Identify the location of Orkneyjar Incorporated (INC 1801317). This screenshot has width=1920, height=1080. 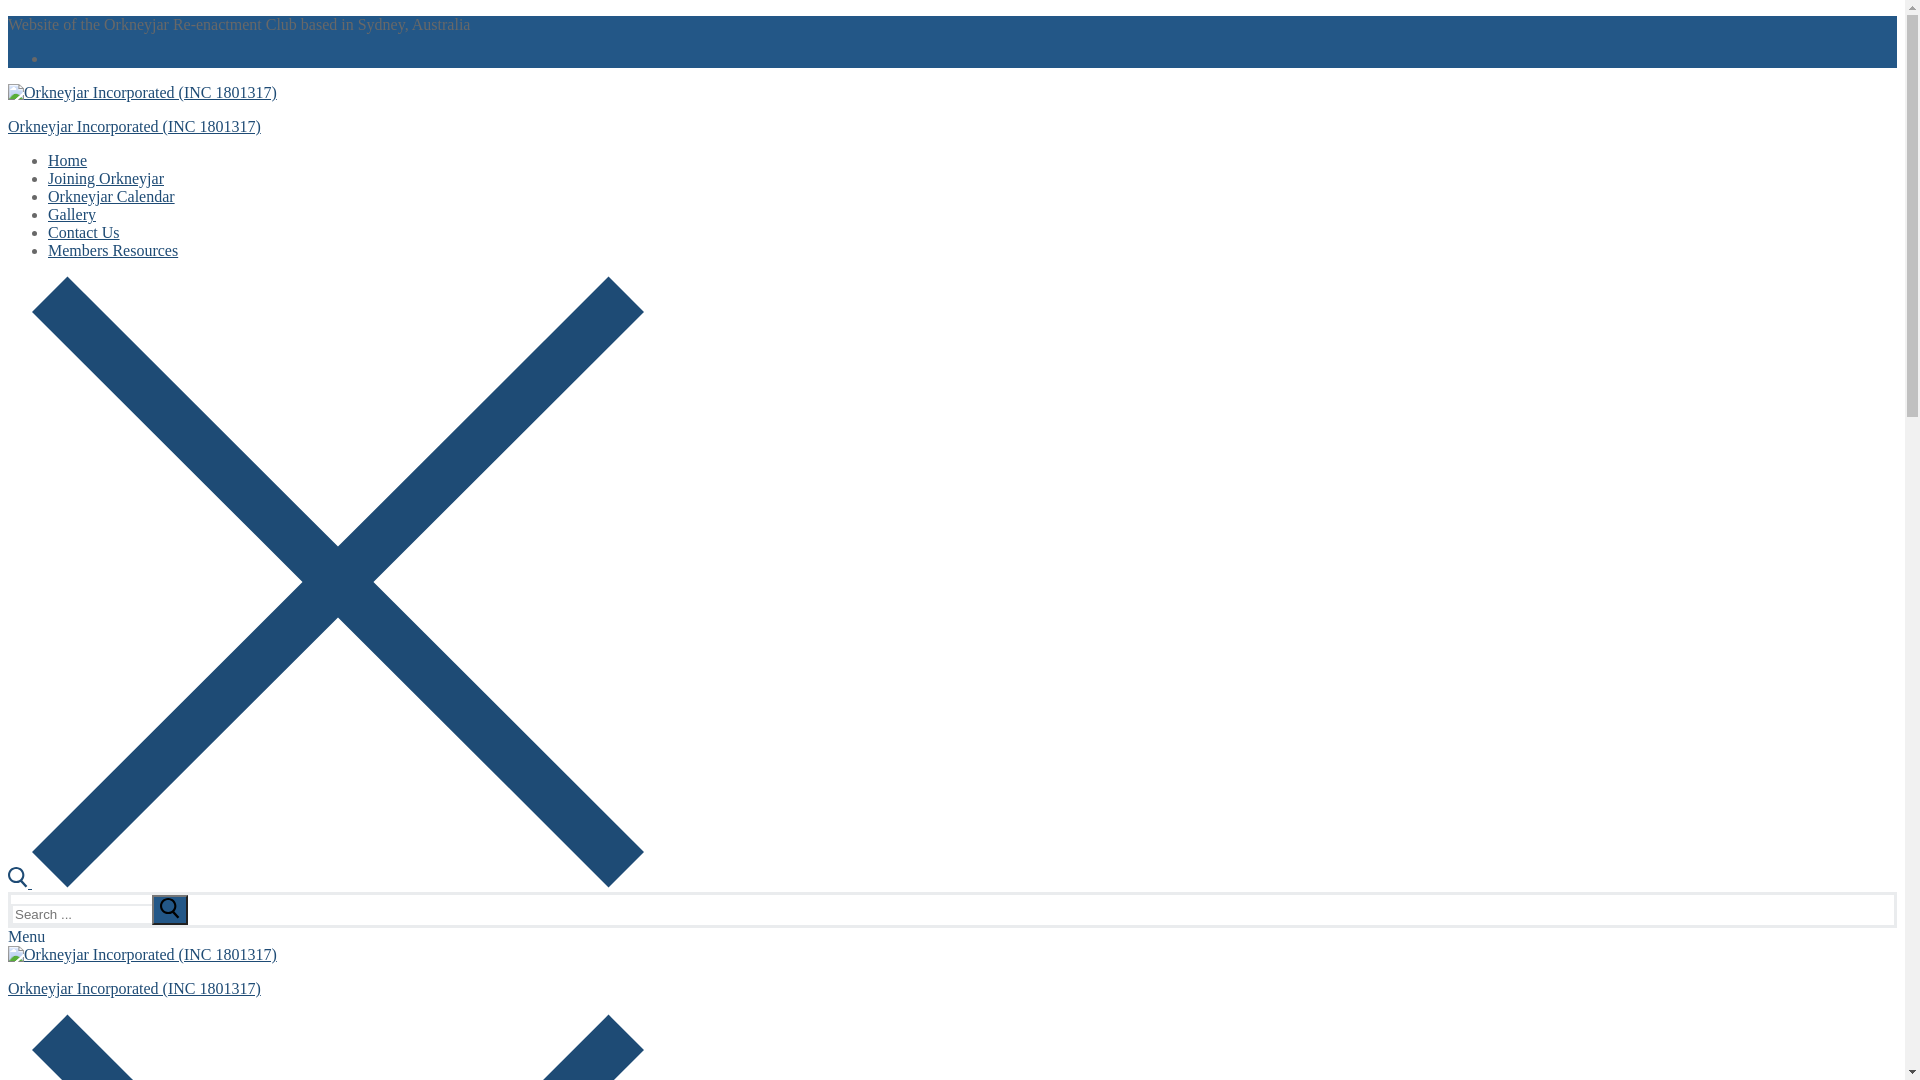
(134, 988).